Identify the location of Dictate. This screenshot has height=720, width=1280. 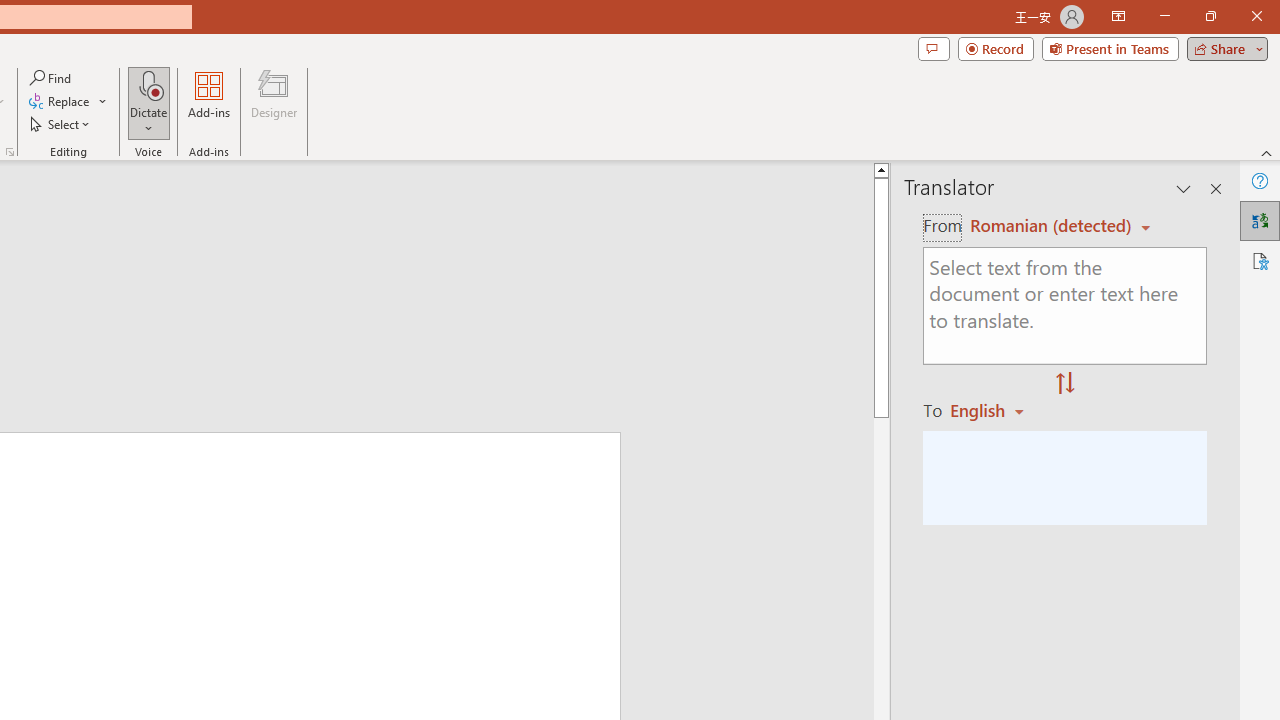
(149, 84).